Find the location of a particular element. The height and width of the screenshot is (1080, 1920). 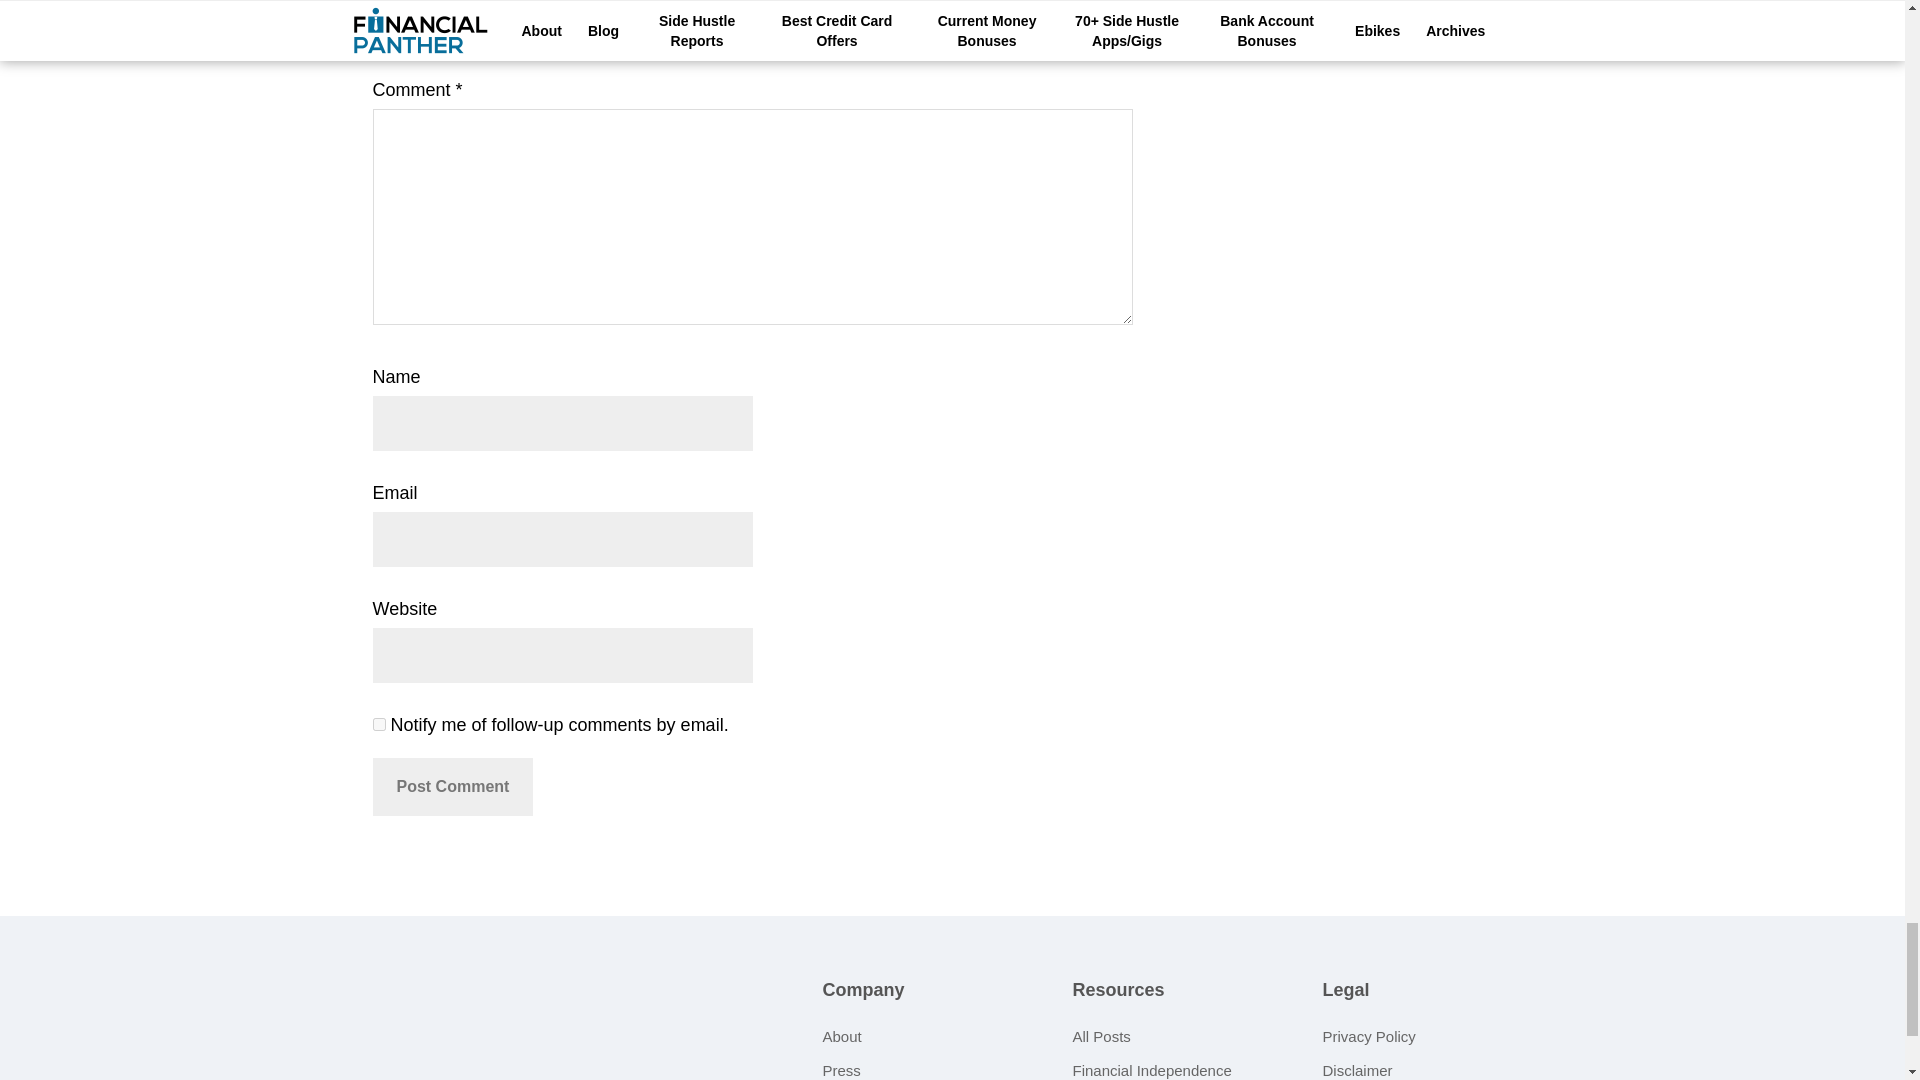

subscribe is located at coordinates (378, 724).